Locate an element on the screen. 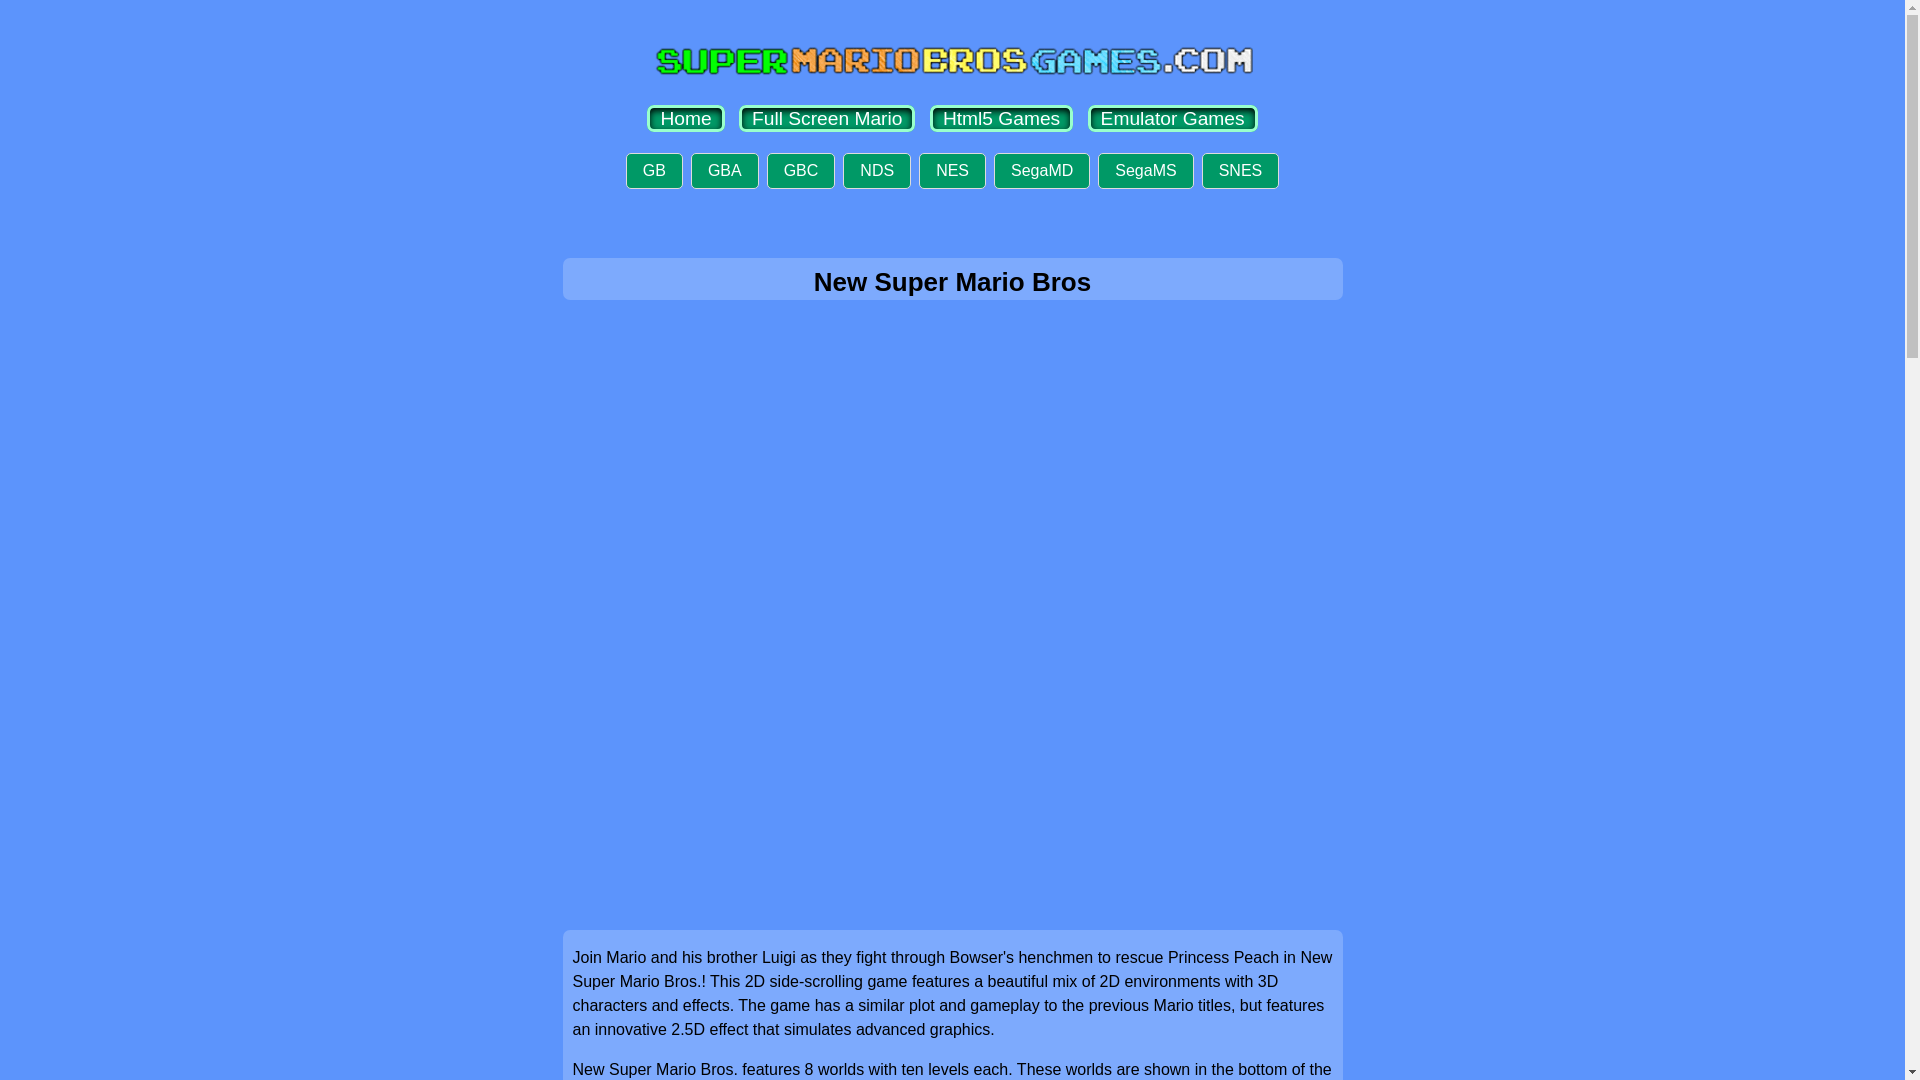  NDS is located at coordinates (876, 171).